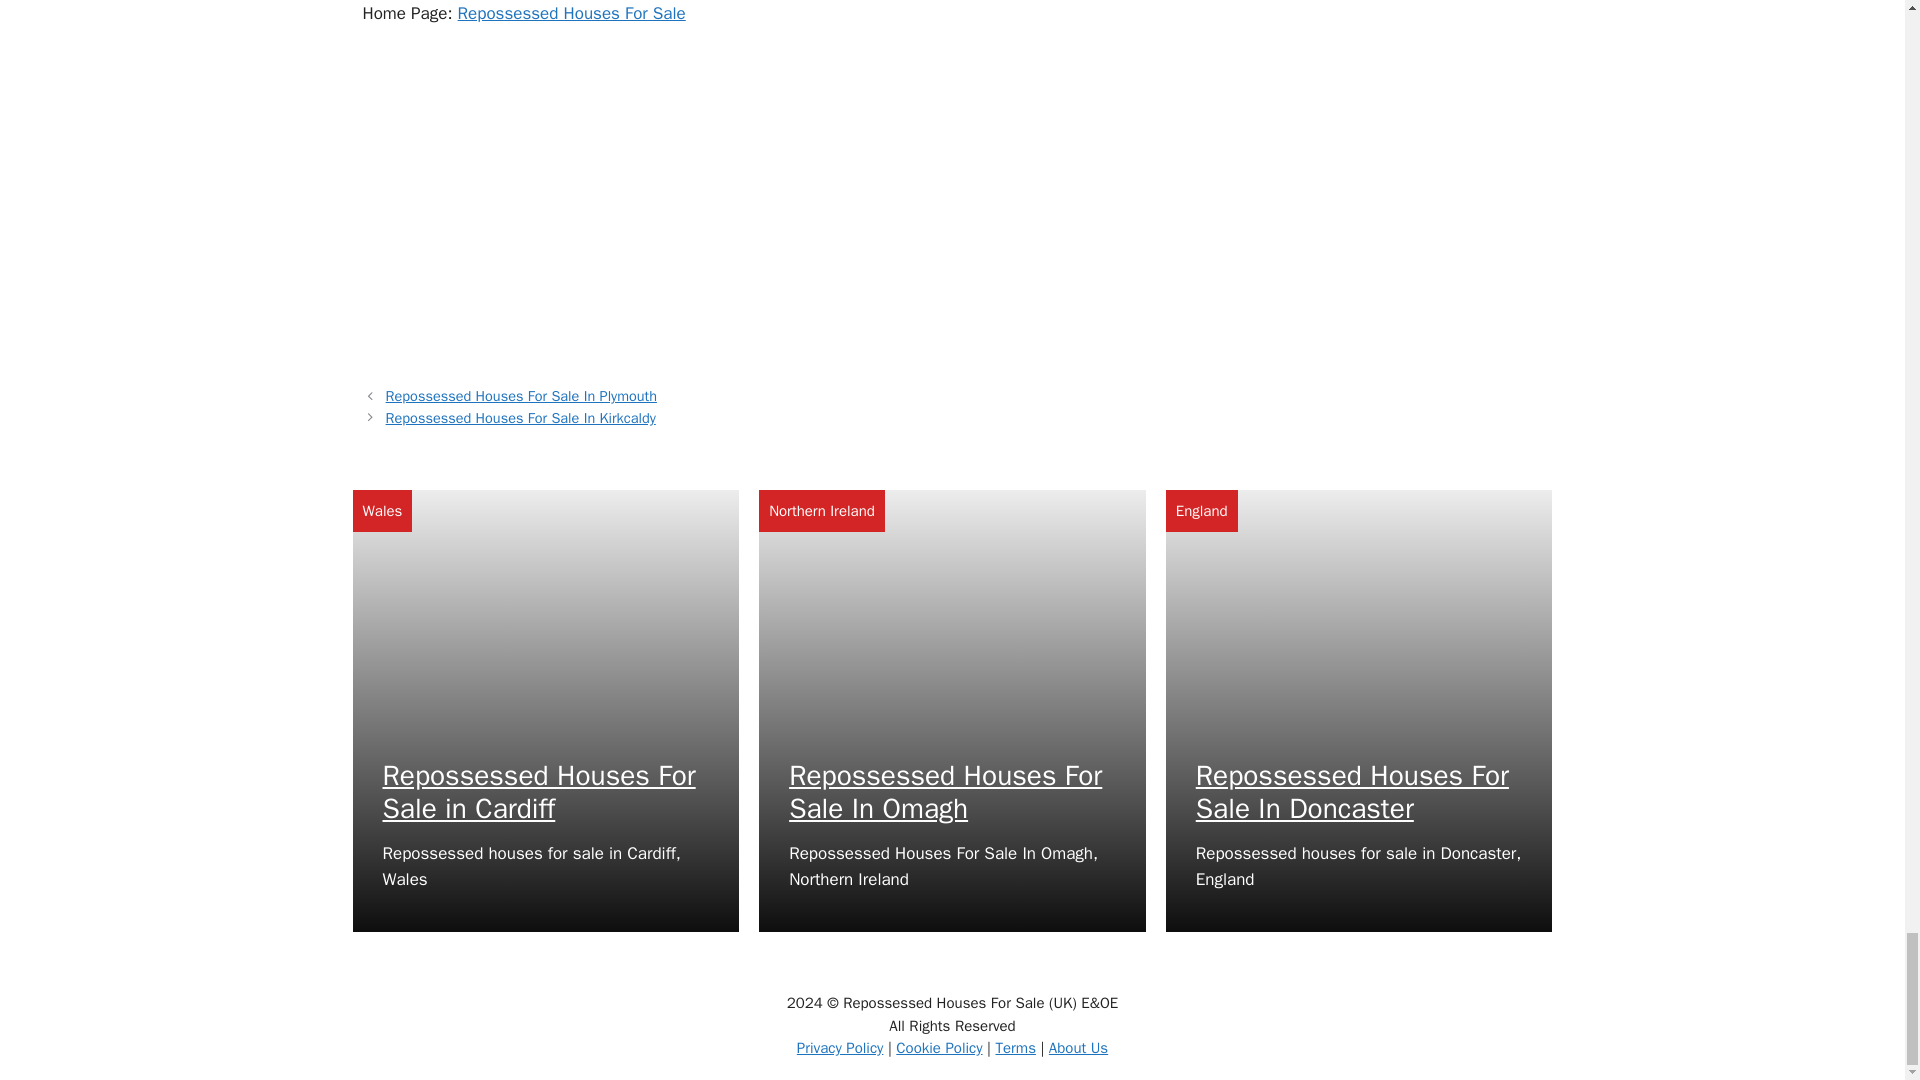  What do you see at coordinates (520, 396) in the screenshot?
I see `Repossessed Houses For Sale In Plymouth` at bounding box center [520, 396].